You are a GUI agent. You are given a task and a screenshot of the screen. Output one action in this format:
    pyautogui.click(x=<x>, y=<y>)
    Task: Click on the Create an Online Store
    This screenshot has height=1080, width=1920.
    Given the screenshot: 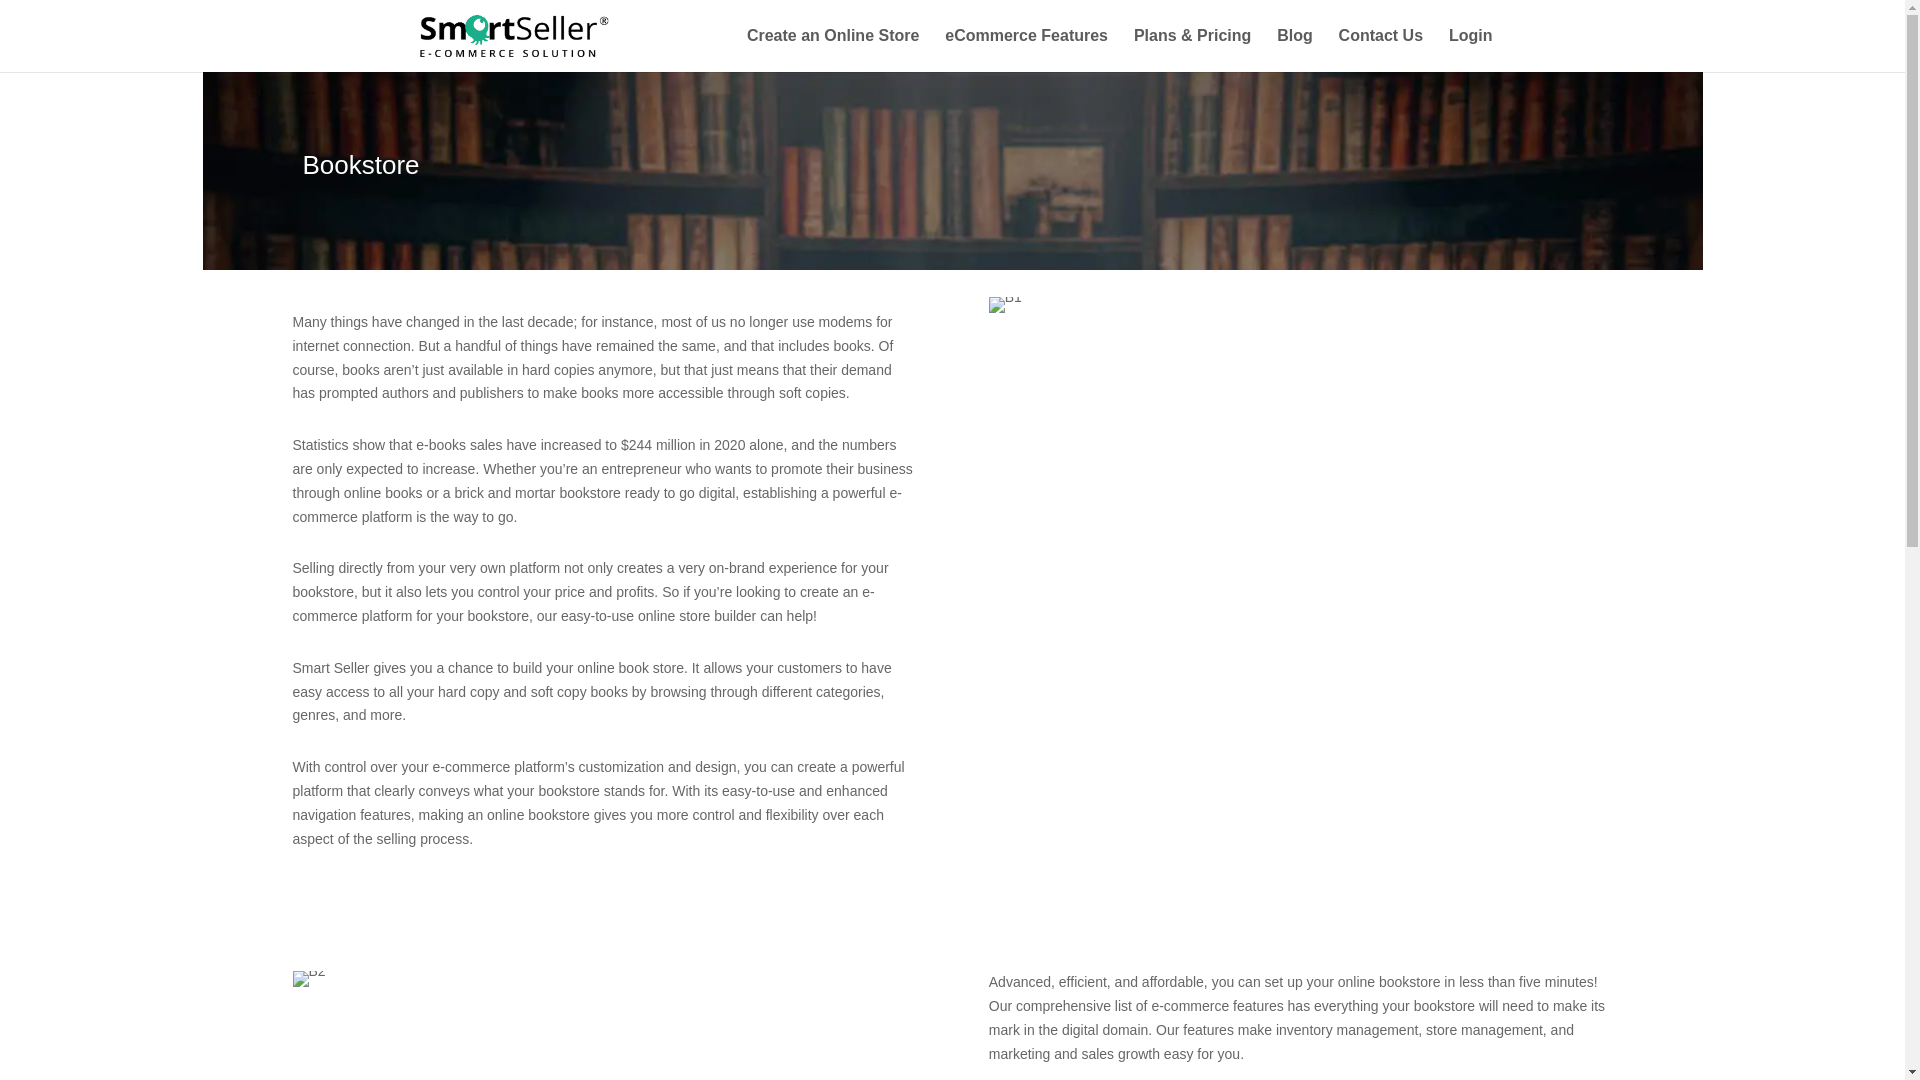 What is the action you would take?
    pyautogui.click(x=832, y=50)
    